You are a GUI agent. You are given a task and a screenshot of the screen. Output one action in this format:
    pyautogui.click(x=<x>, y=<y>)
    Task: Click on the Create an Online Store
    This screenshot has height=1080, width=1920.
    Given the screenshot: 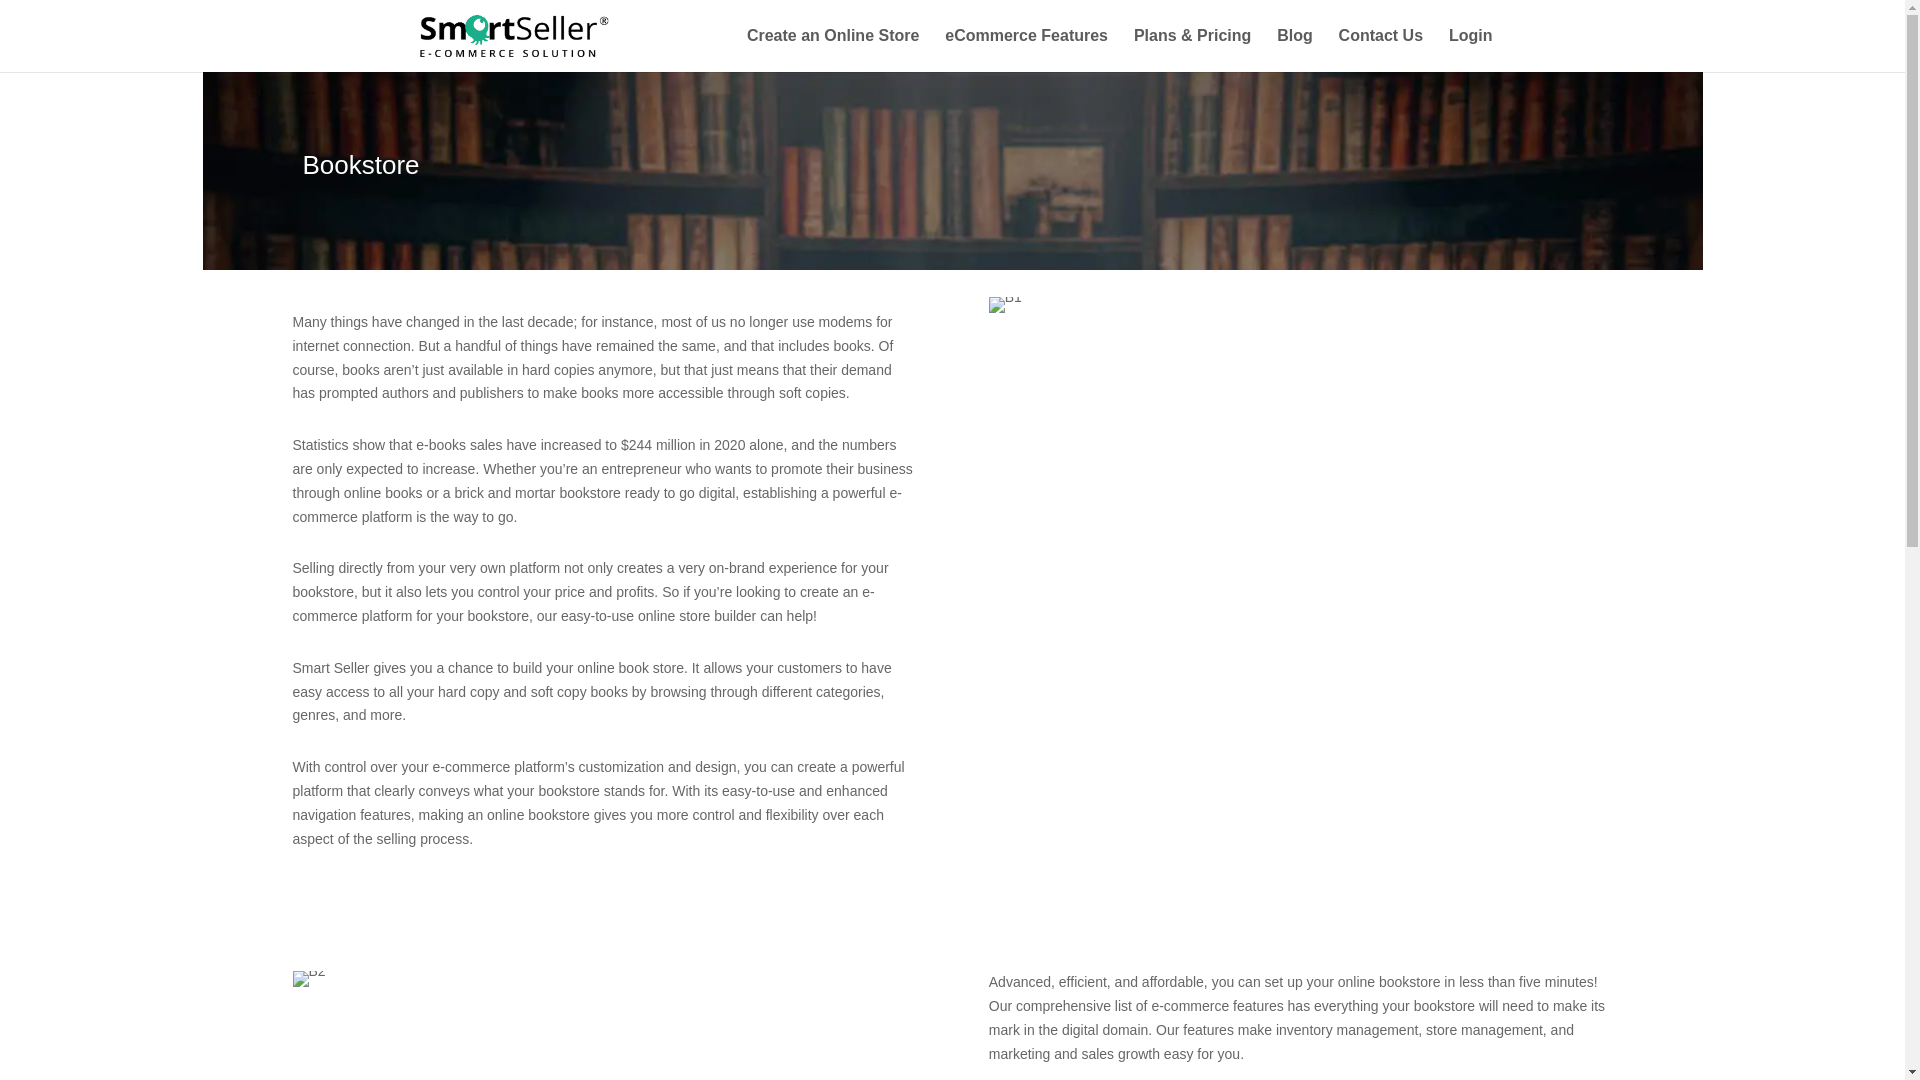 What is the action you would take?
    pyautogui.click(x=832, y=50)
    